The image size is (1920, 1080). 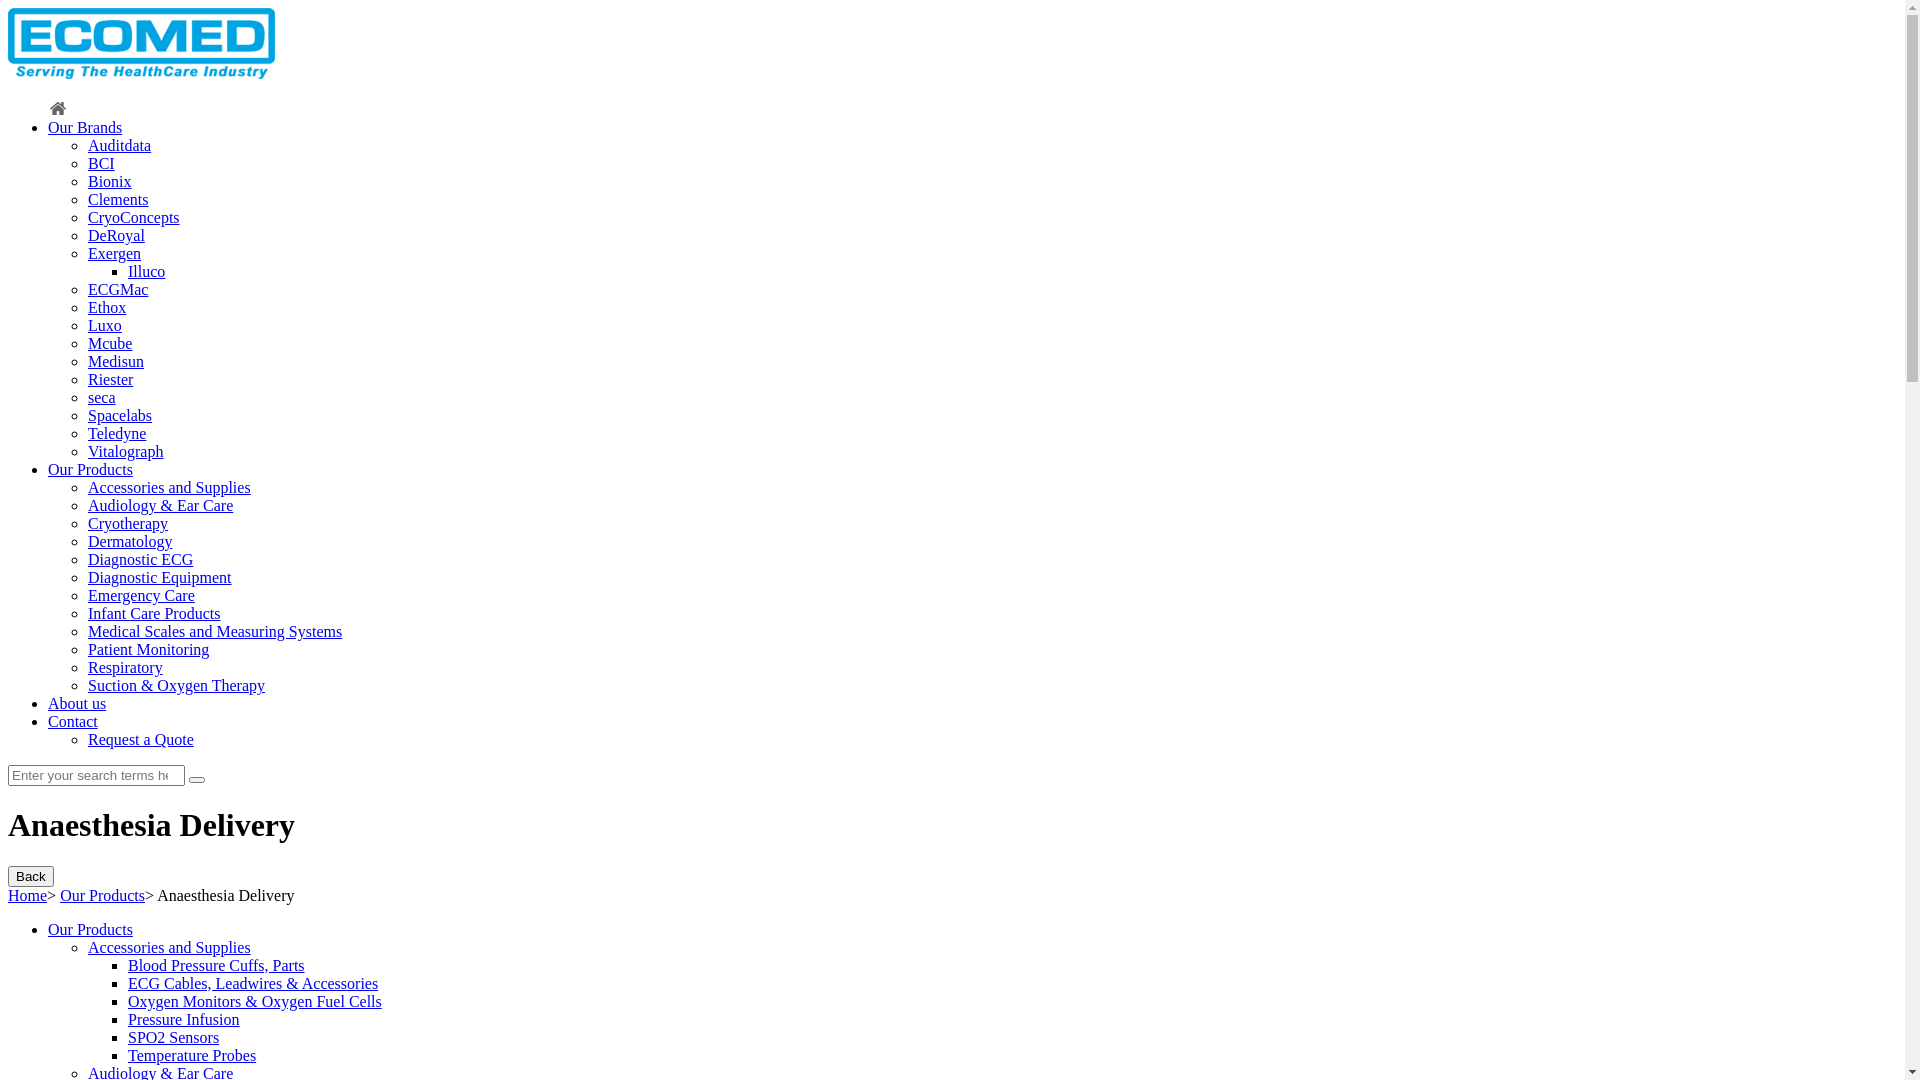 What do you see at coordinates (184, 1020) in the screenshot?
I see `Pressure Infusion` at bounding box center [184, 1020].